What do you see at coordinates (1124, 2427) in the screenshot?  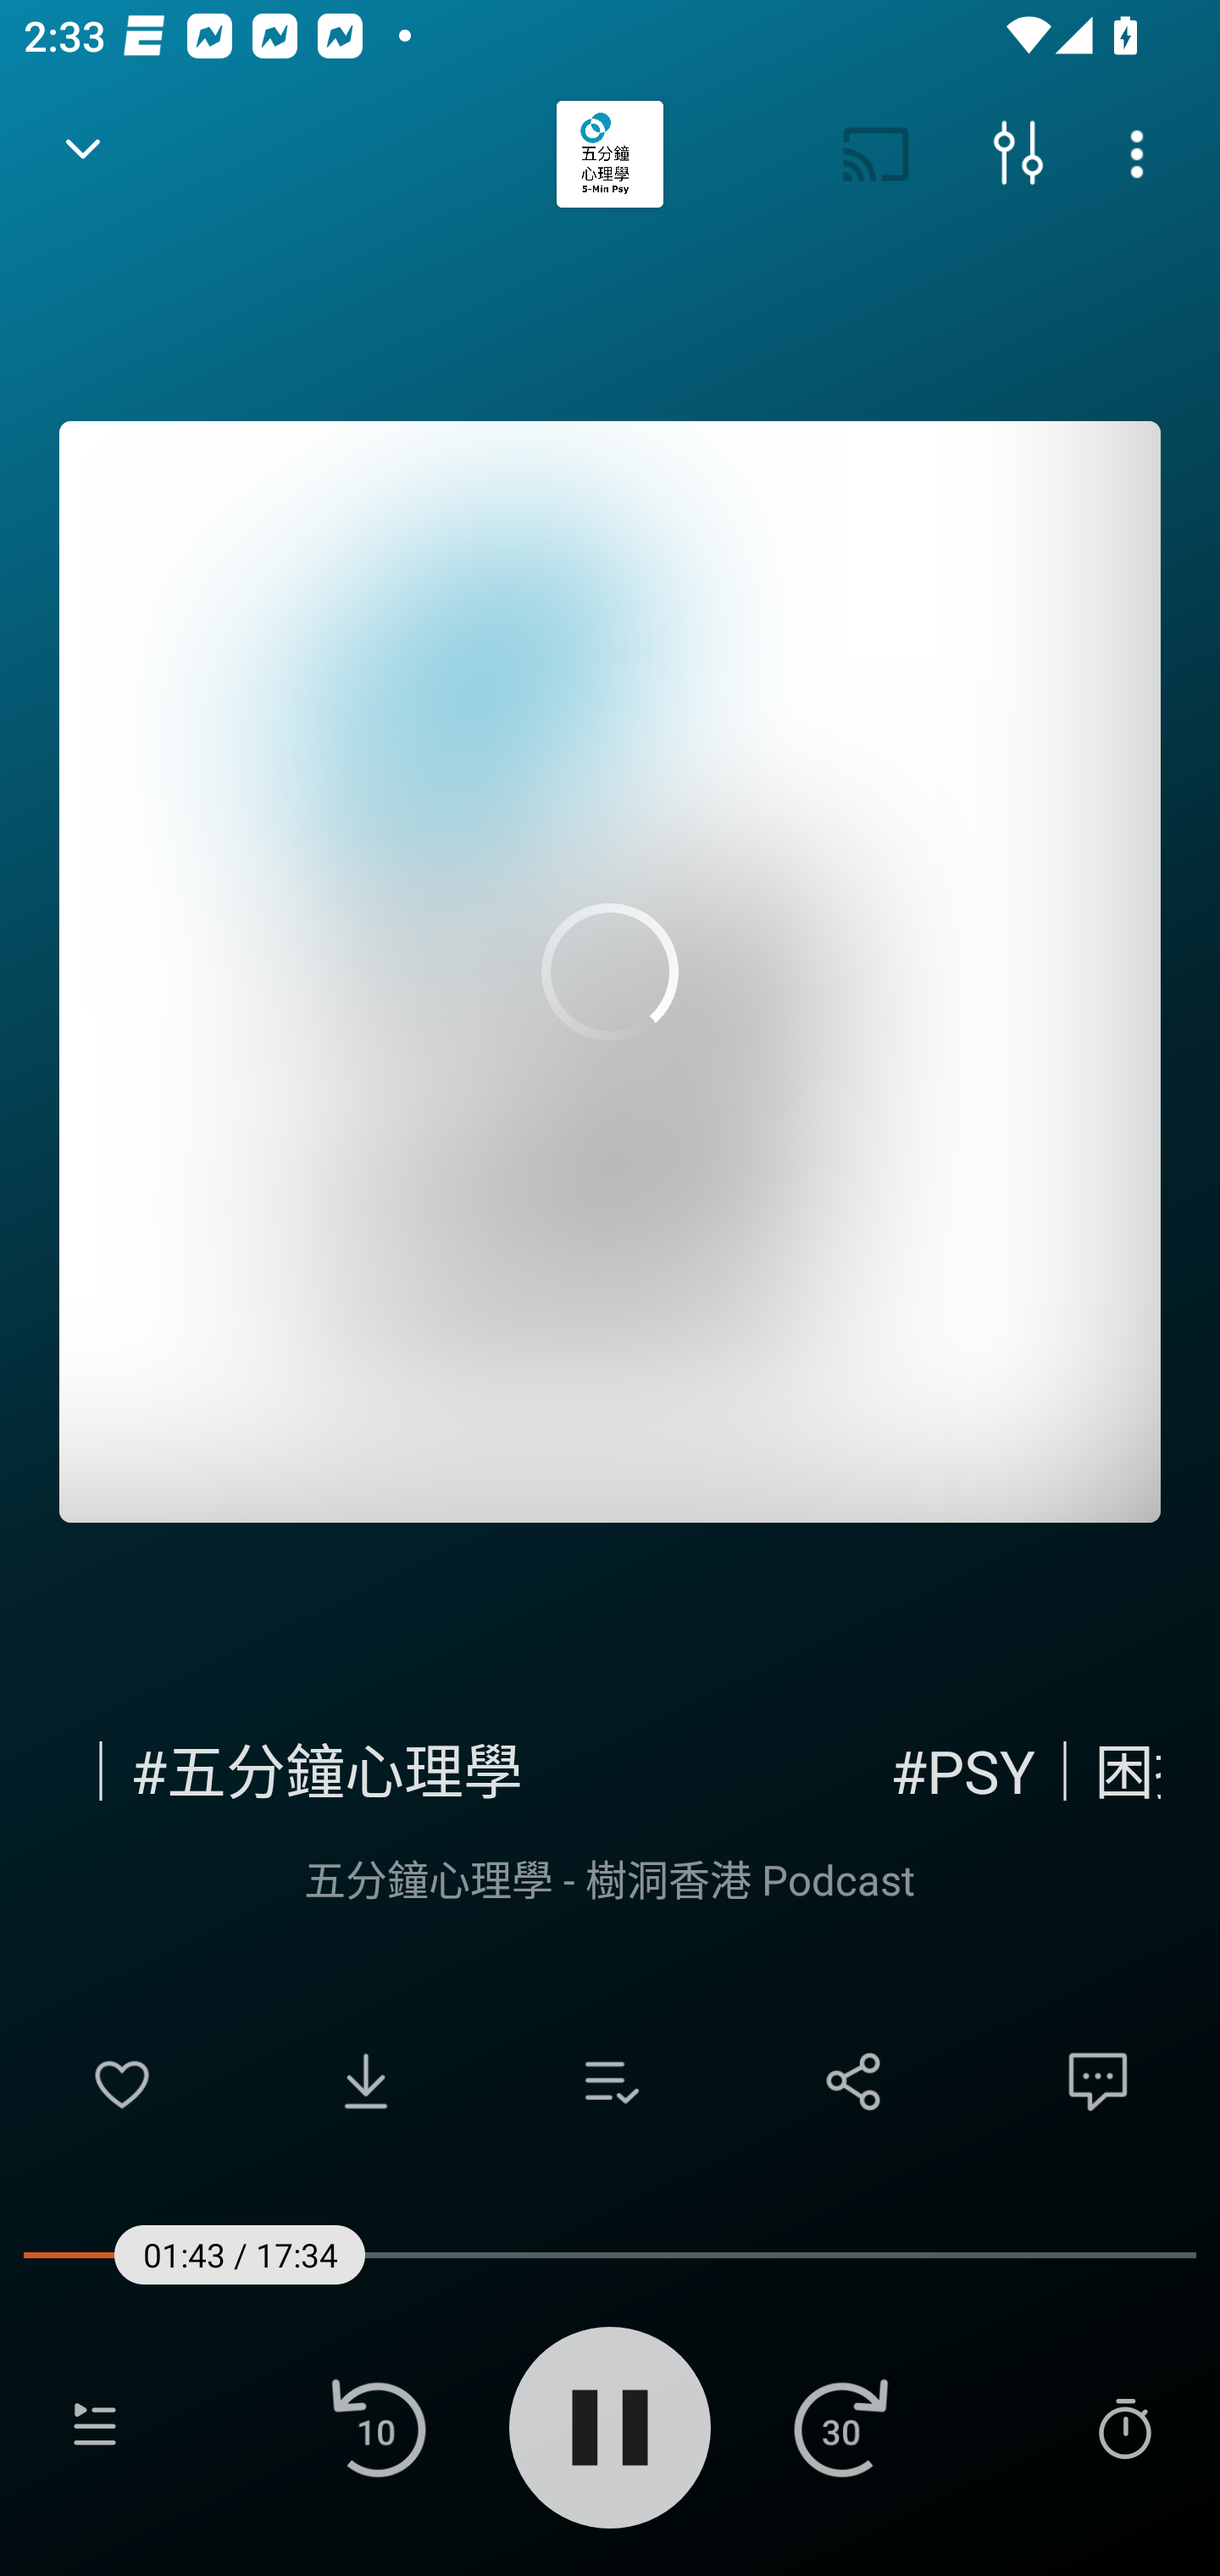 I see `Sleep Timer ` at bounding box center [1124, 2427].